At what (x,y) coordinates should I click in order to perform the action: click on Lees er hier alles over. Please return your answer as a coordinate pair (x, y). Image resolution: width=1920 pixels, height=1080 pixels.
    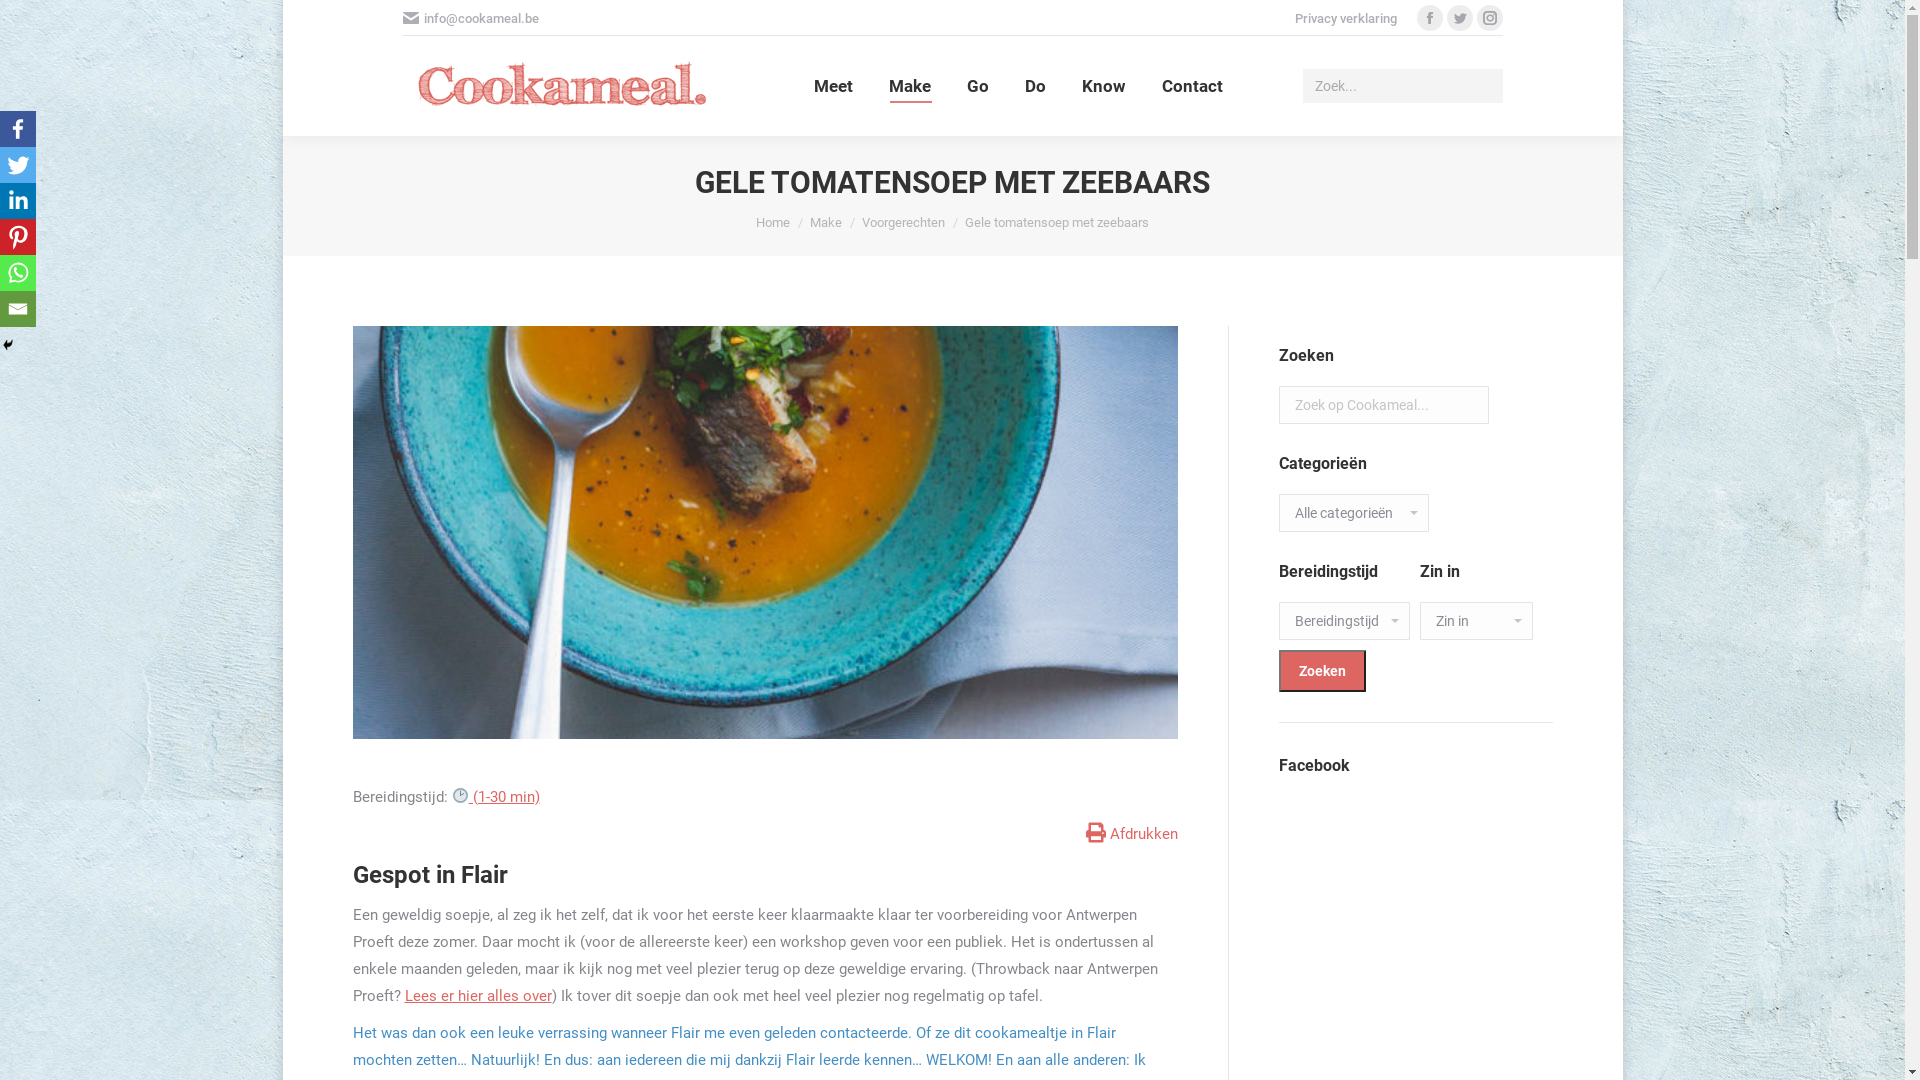
    Looking at the image, I should click on (478, 995).